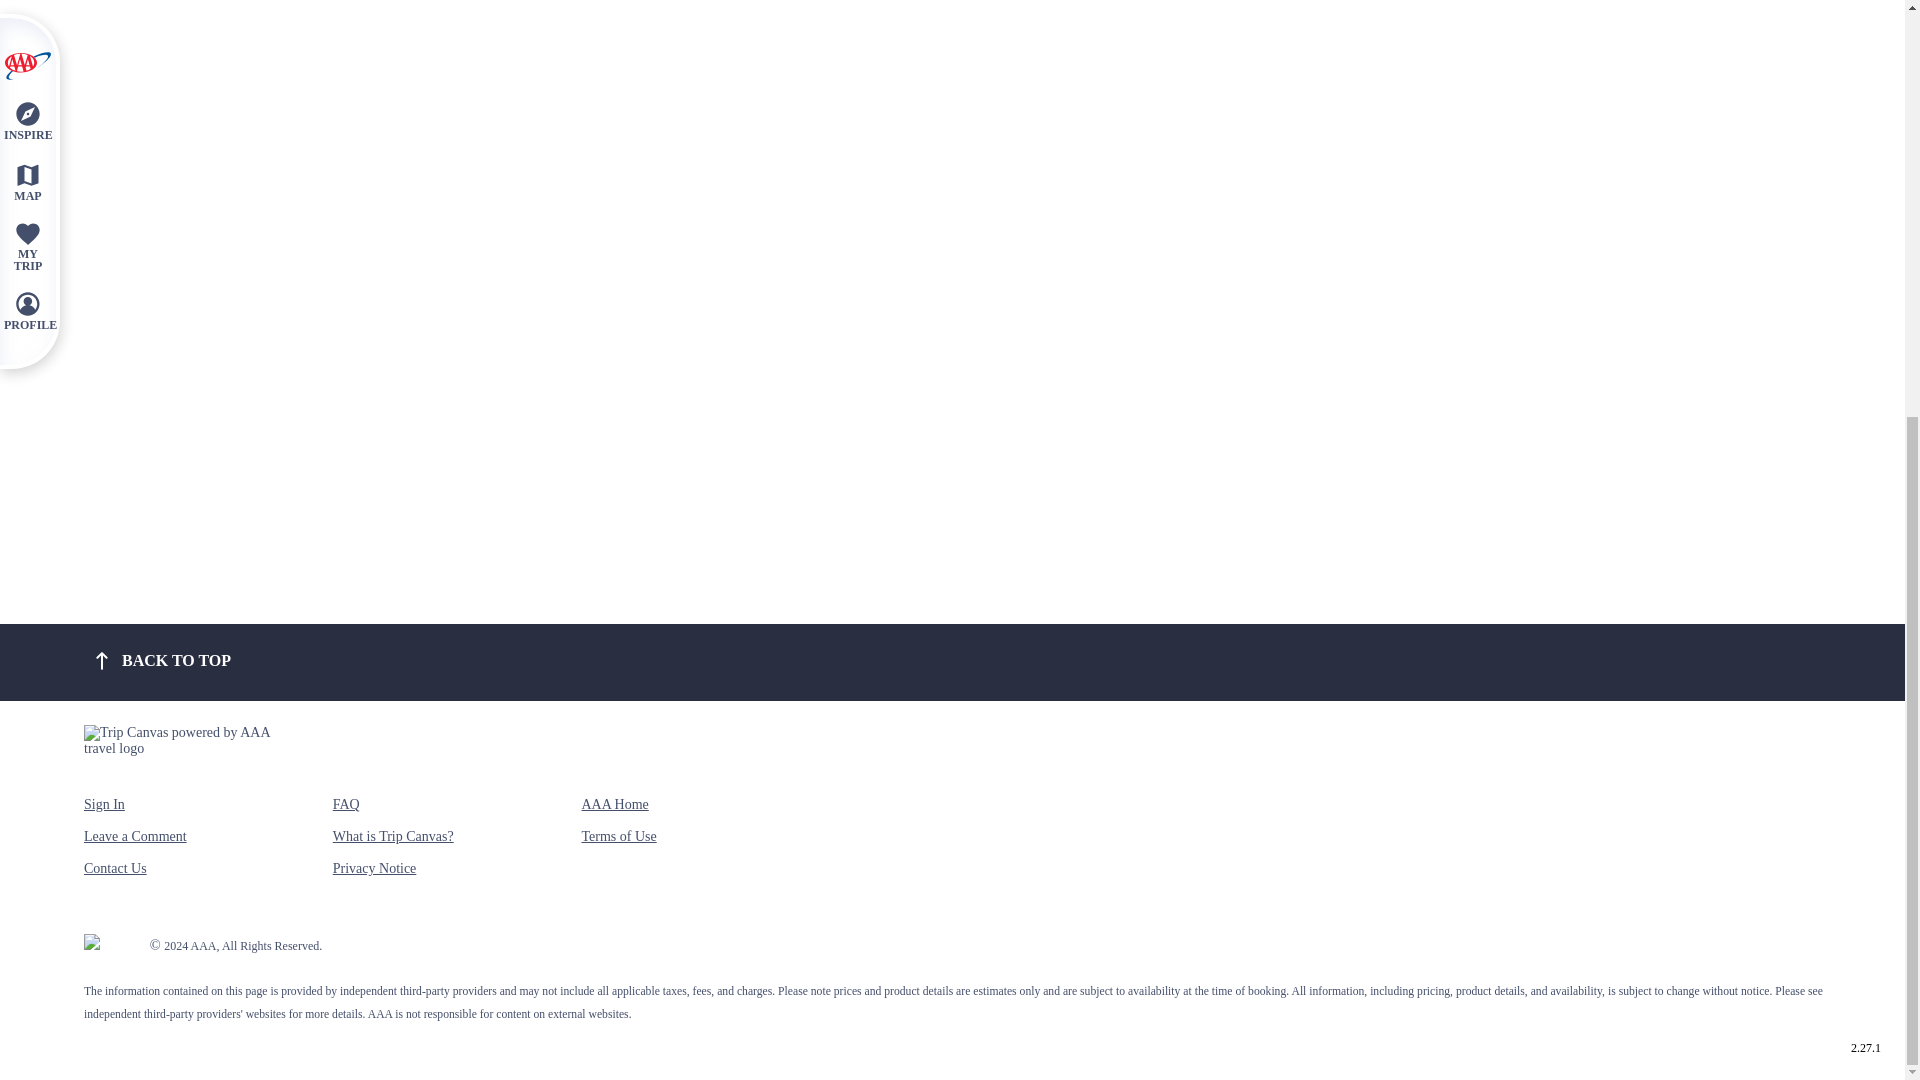 The width and height of the screenshot is (1920, 1080). What do you see at coordinates (104, 813) in the screenshot?
I see `Sign In` at bounding box center [104, 813].